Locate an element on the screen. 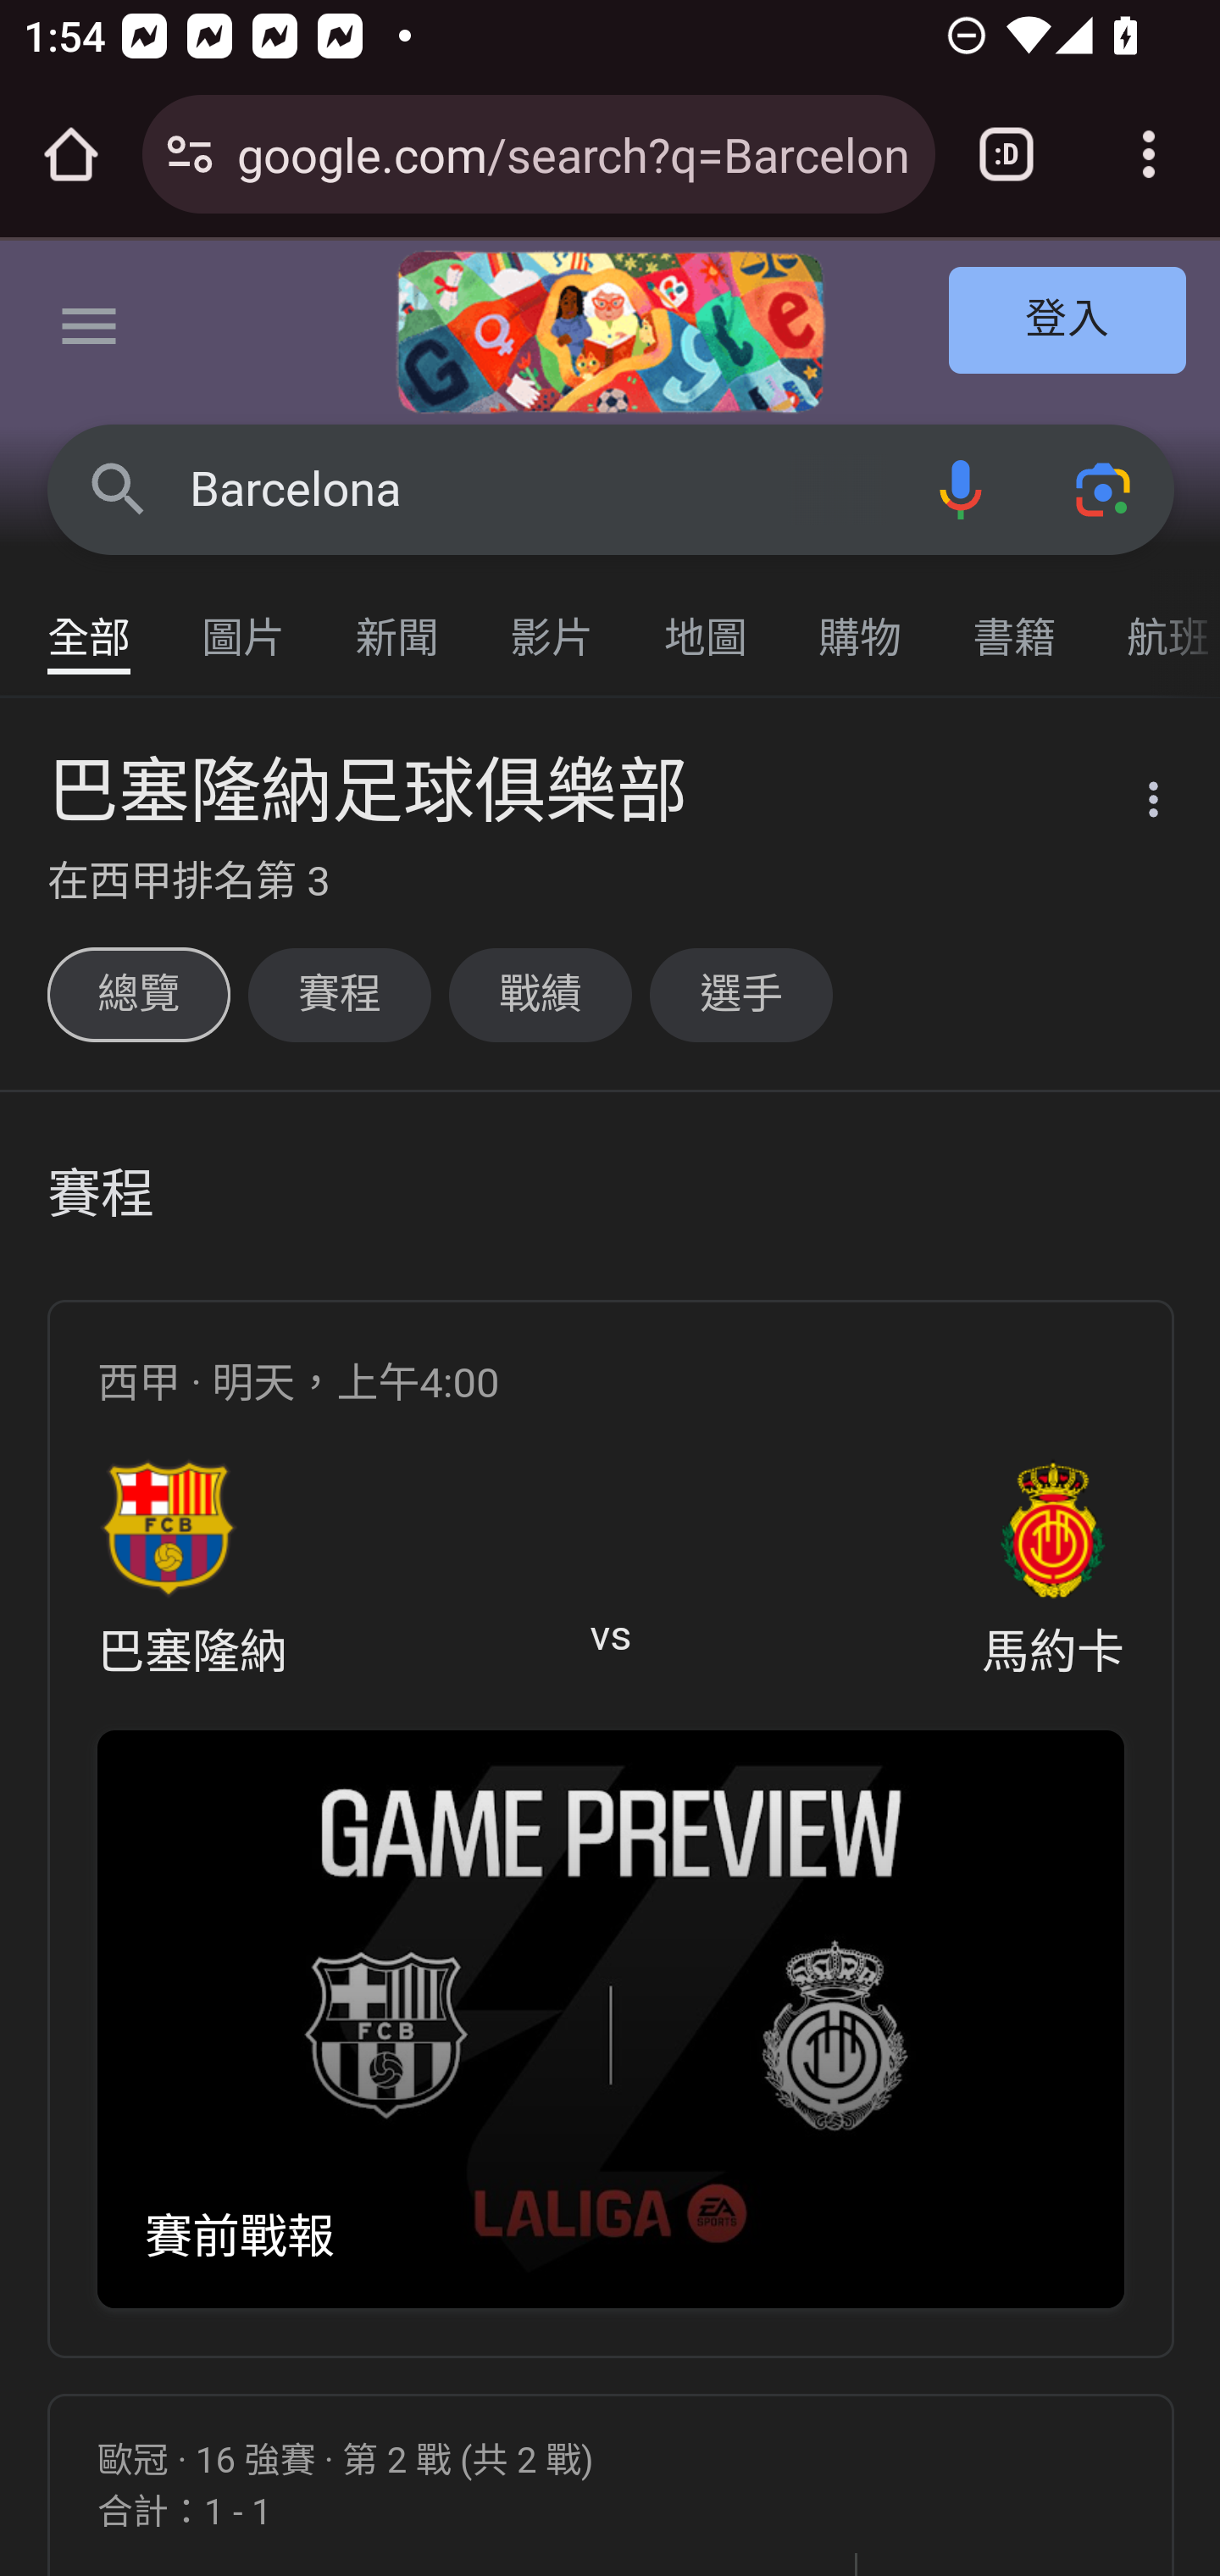 The width and height of the screenshot is (1220, 2576). Customize and control Google Chrome is located at coordinates (1149, 154).